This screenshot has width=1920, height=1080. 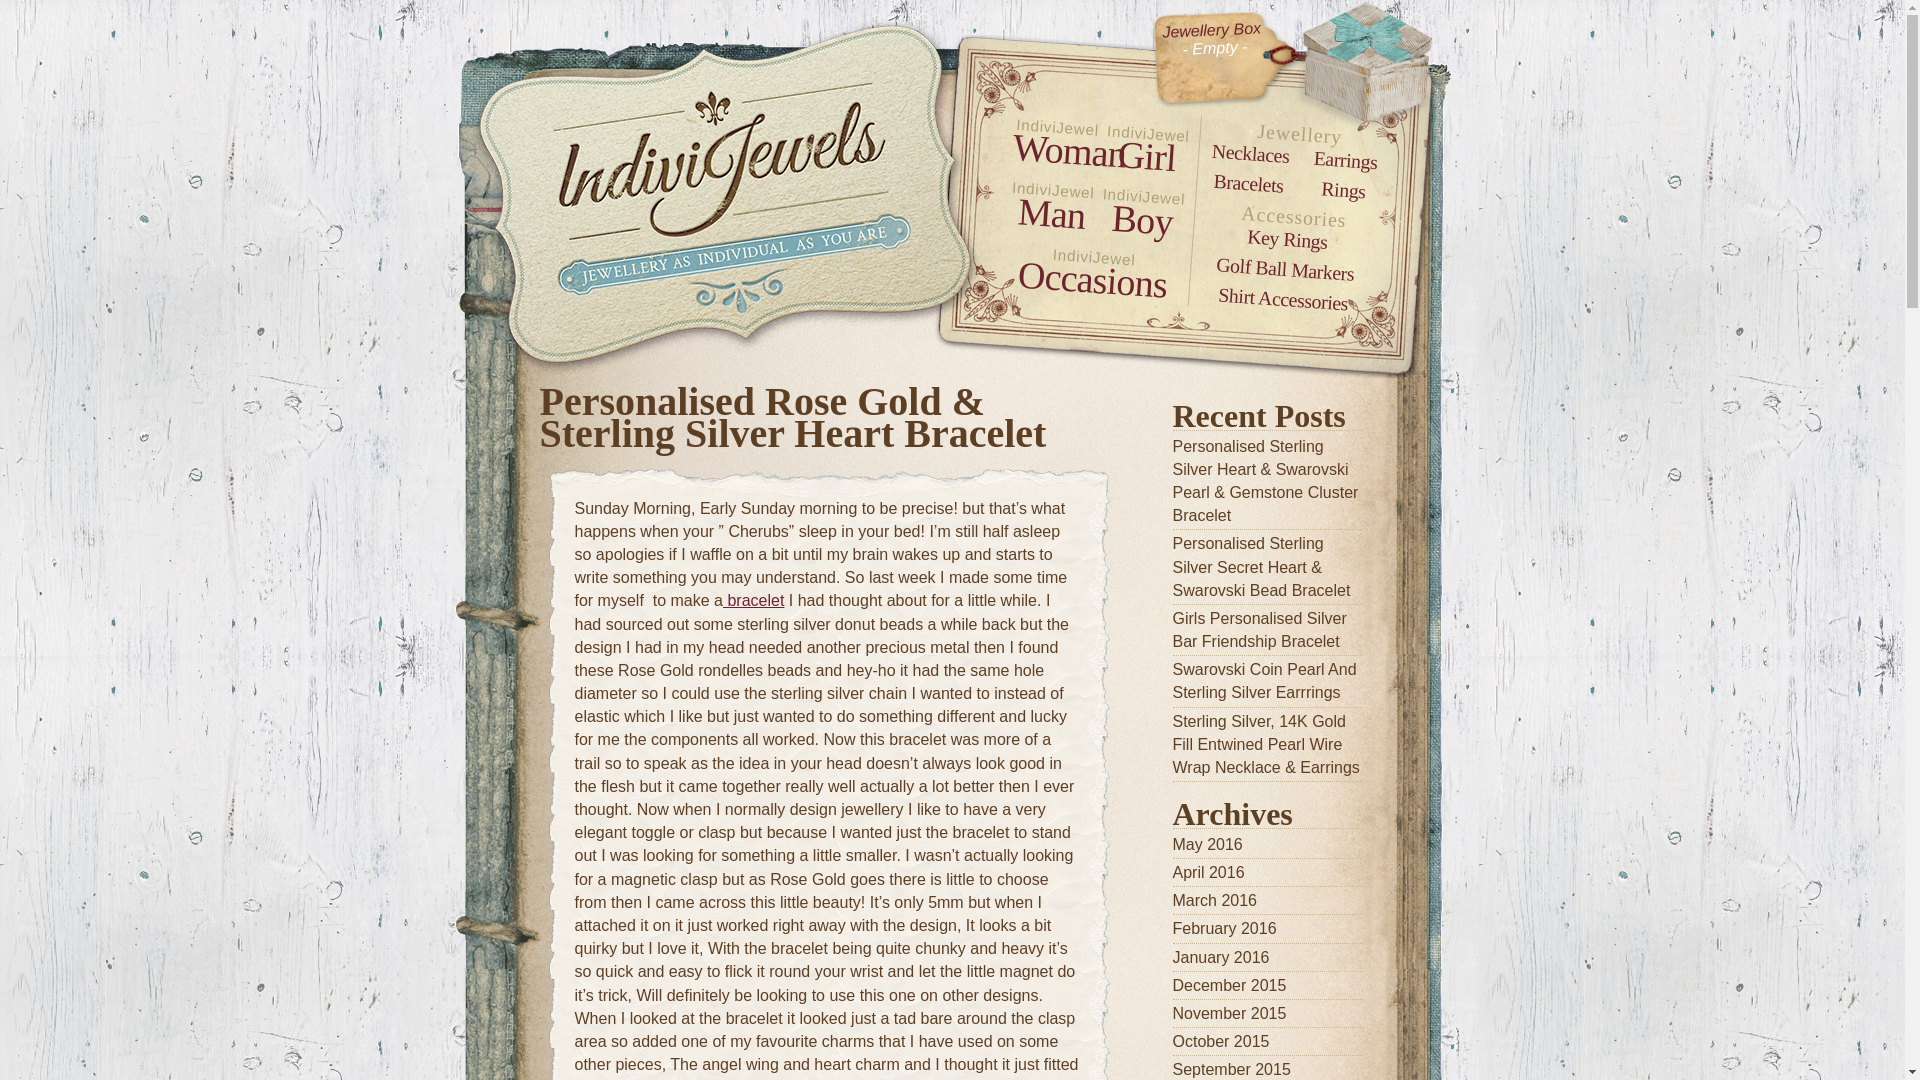 What do you see at coordinates (1091, 274) in the screenshot?
I see `Occasions` at bounding box center [1091, 274].